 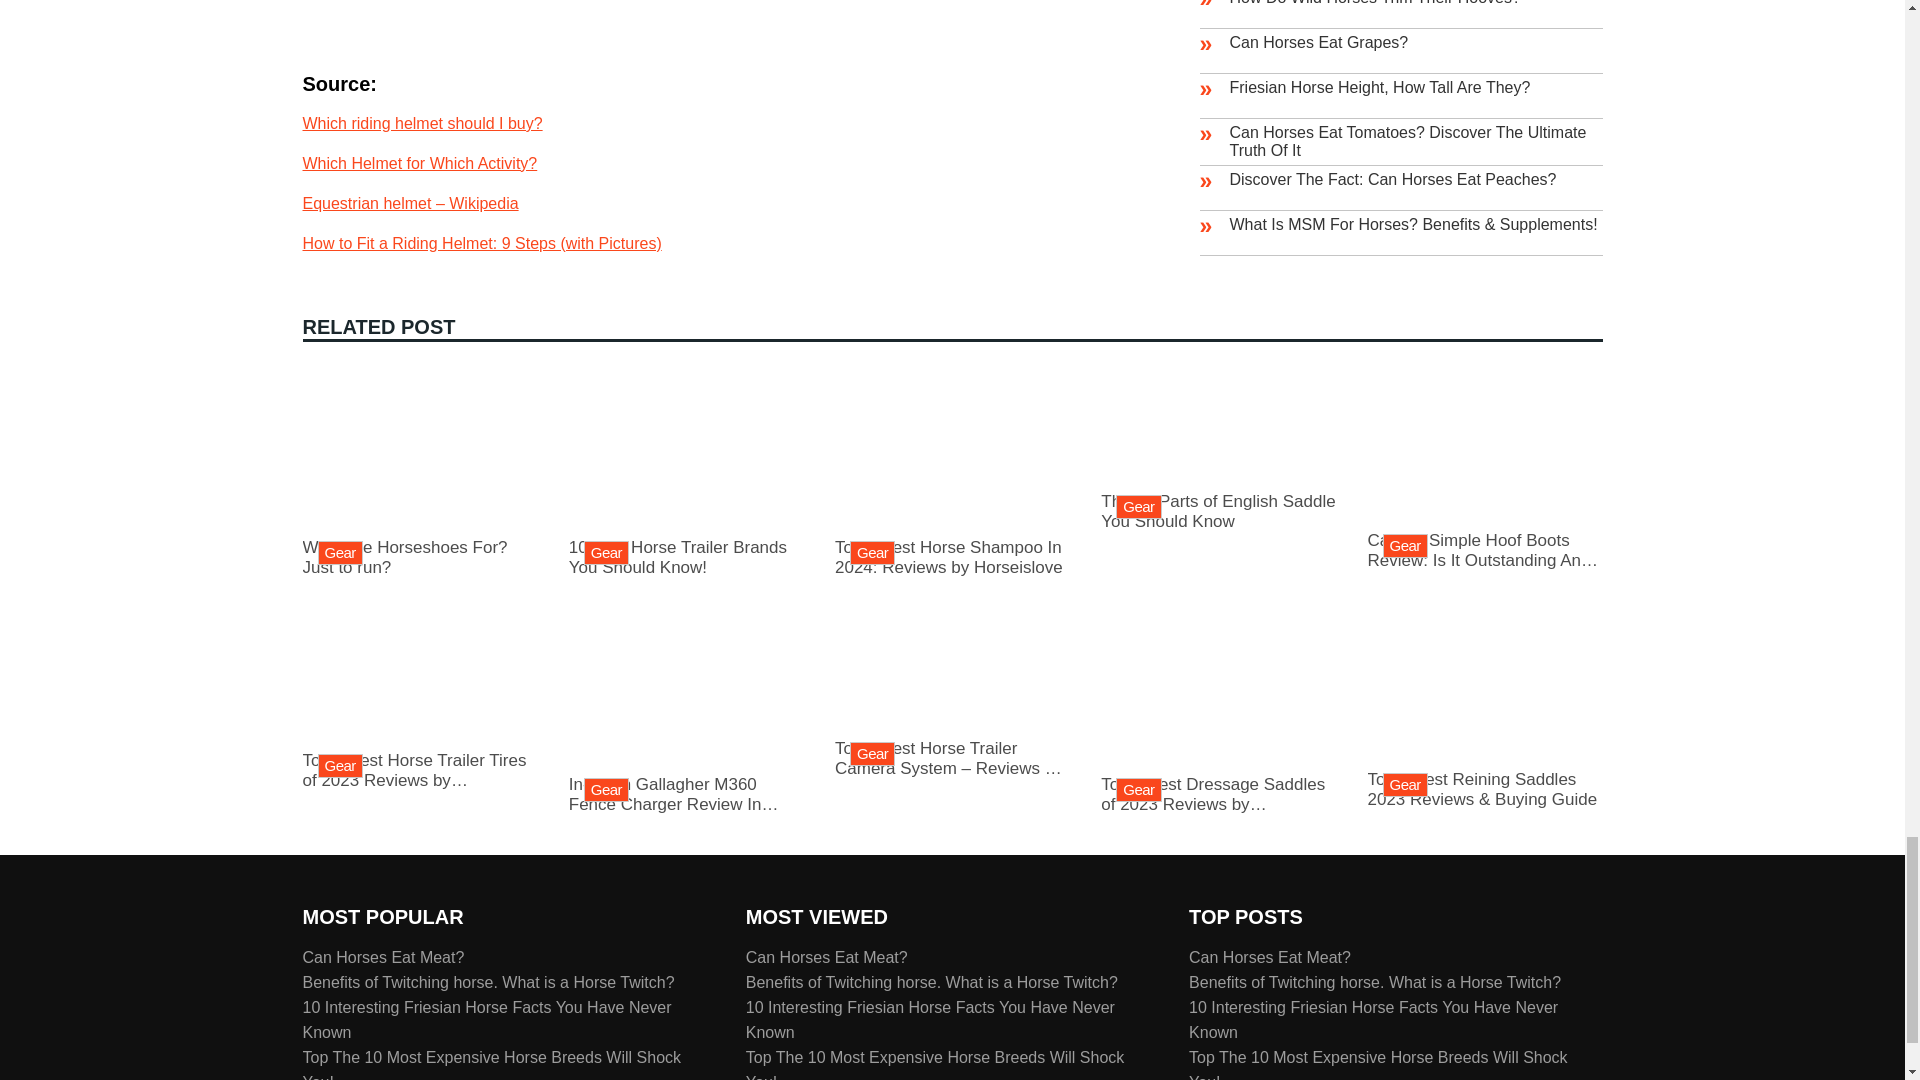 I want to click on Permanent Link to What Are Horseshoes For? Just to run?, so click(x=419, y=546).